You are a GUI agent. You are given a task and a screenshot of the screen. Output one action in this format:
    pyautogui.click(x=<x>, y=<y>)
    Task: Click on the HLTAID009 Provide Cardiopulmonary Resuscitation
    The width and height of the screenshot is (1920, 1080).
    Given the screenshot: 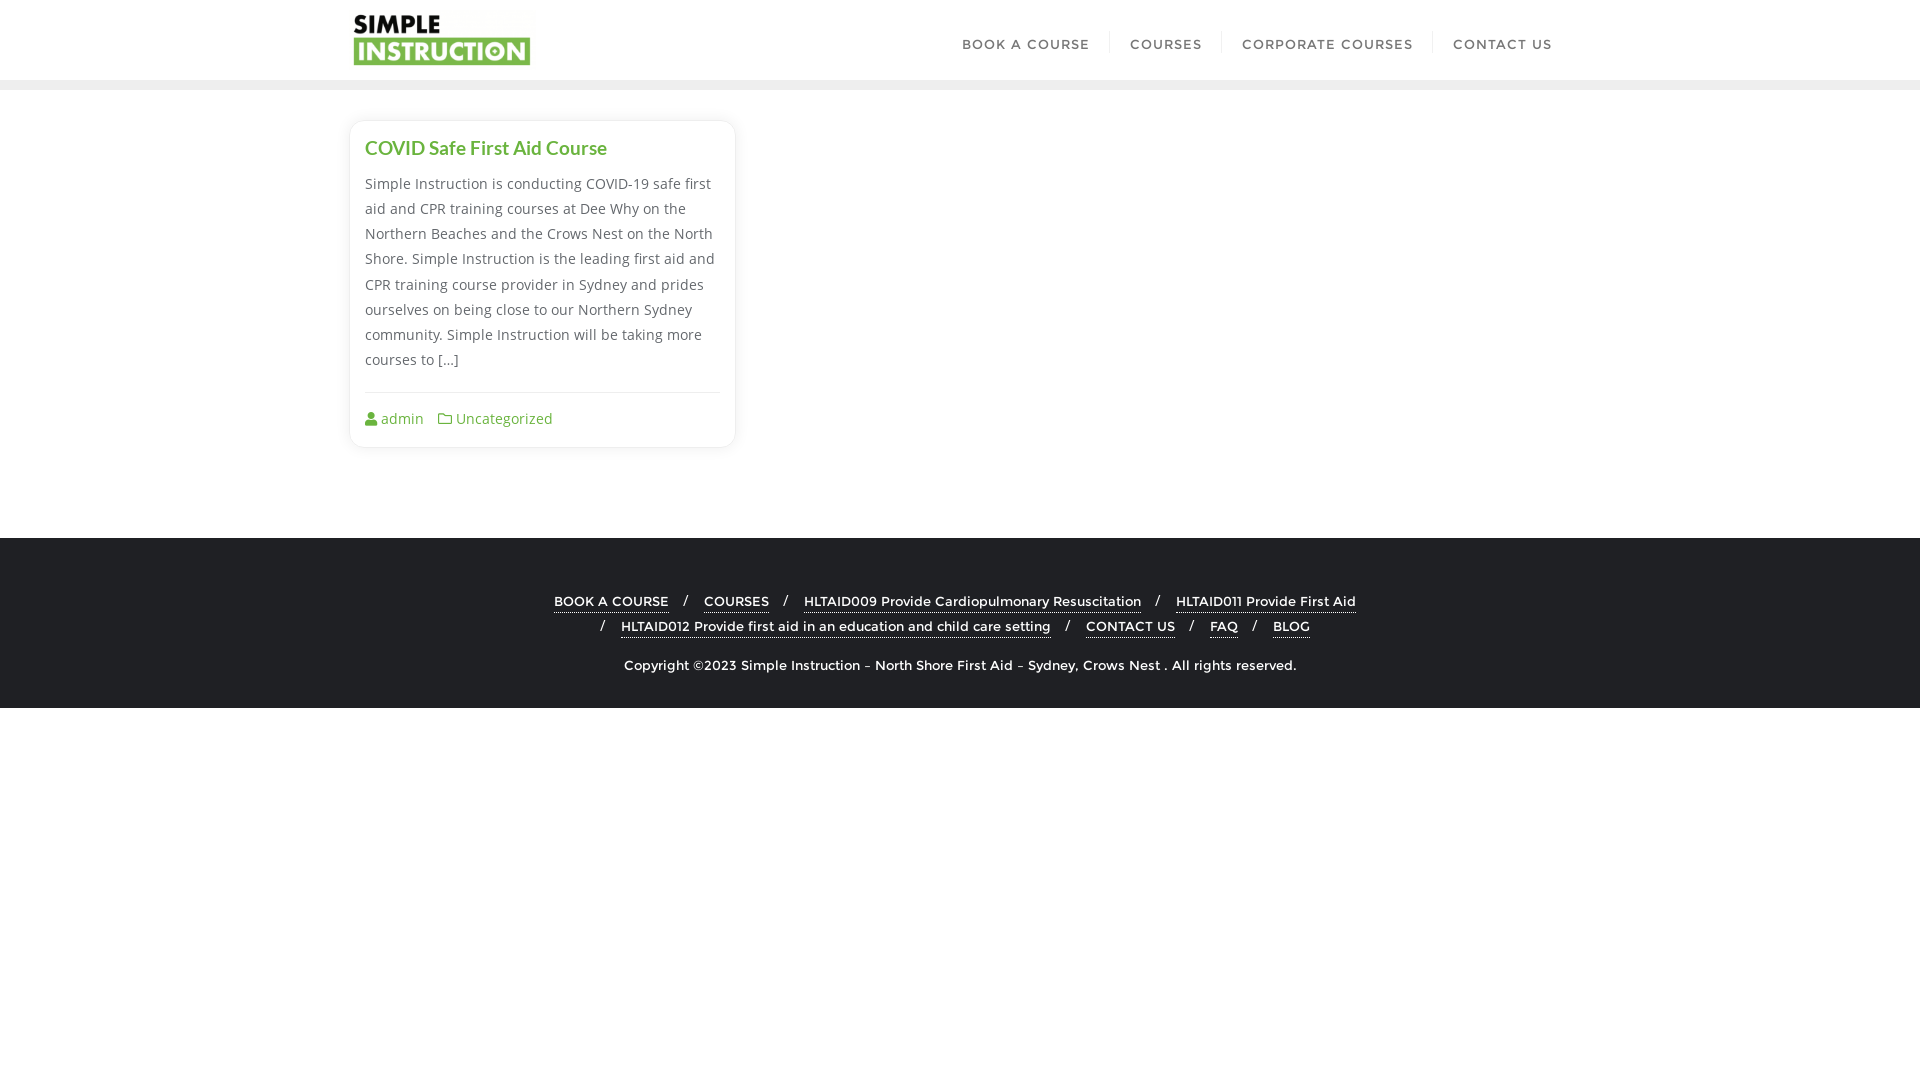 What is the action you would take?
    pyautogui.click(x=972, y=601)
    